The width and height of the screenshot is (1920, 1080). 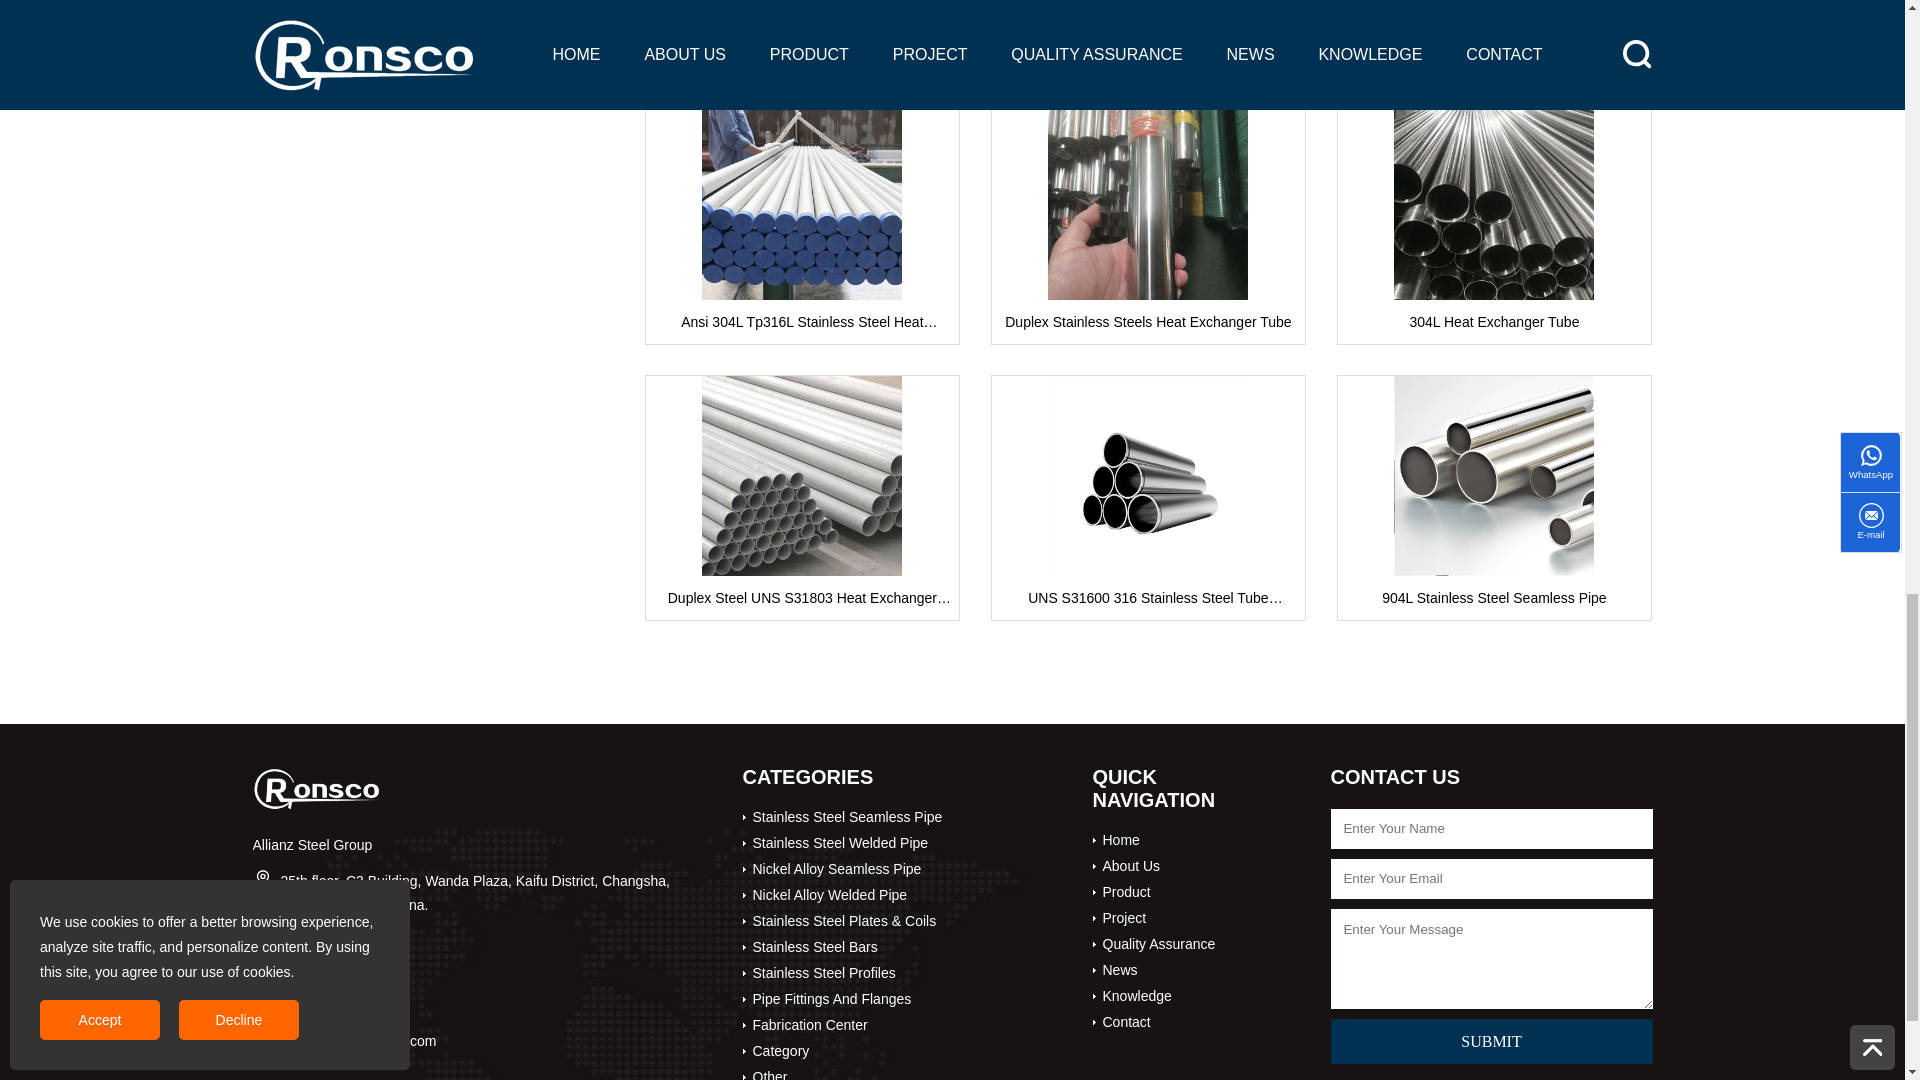 What do you see at coordinates (1490, 1041) in the screenshot?
I see `Submit` at bounding box center [1490, 1041].